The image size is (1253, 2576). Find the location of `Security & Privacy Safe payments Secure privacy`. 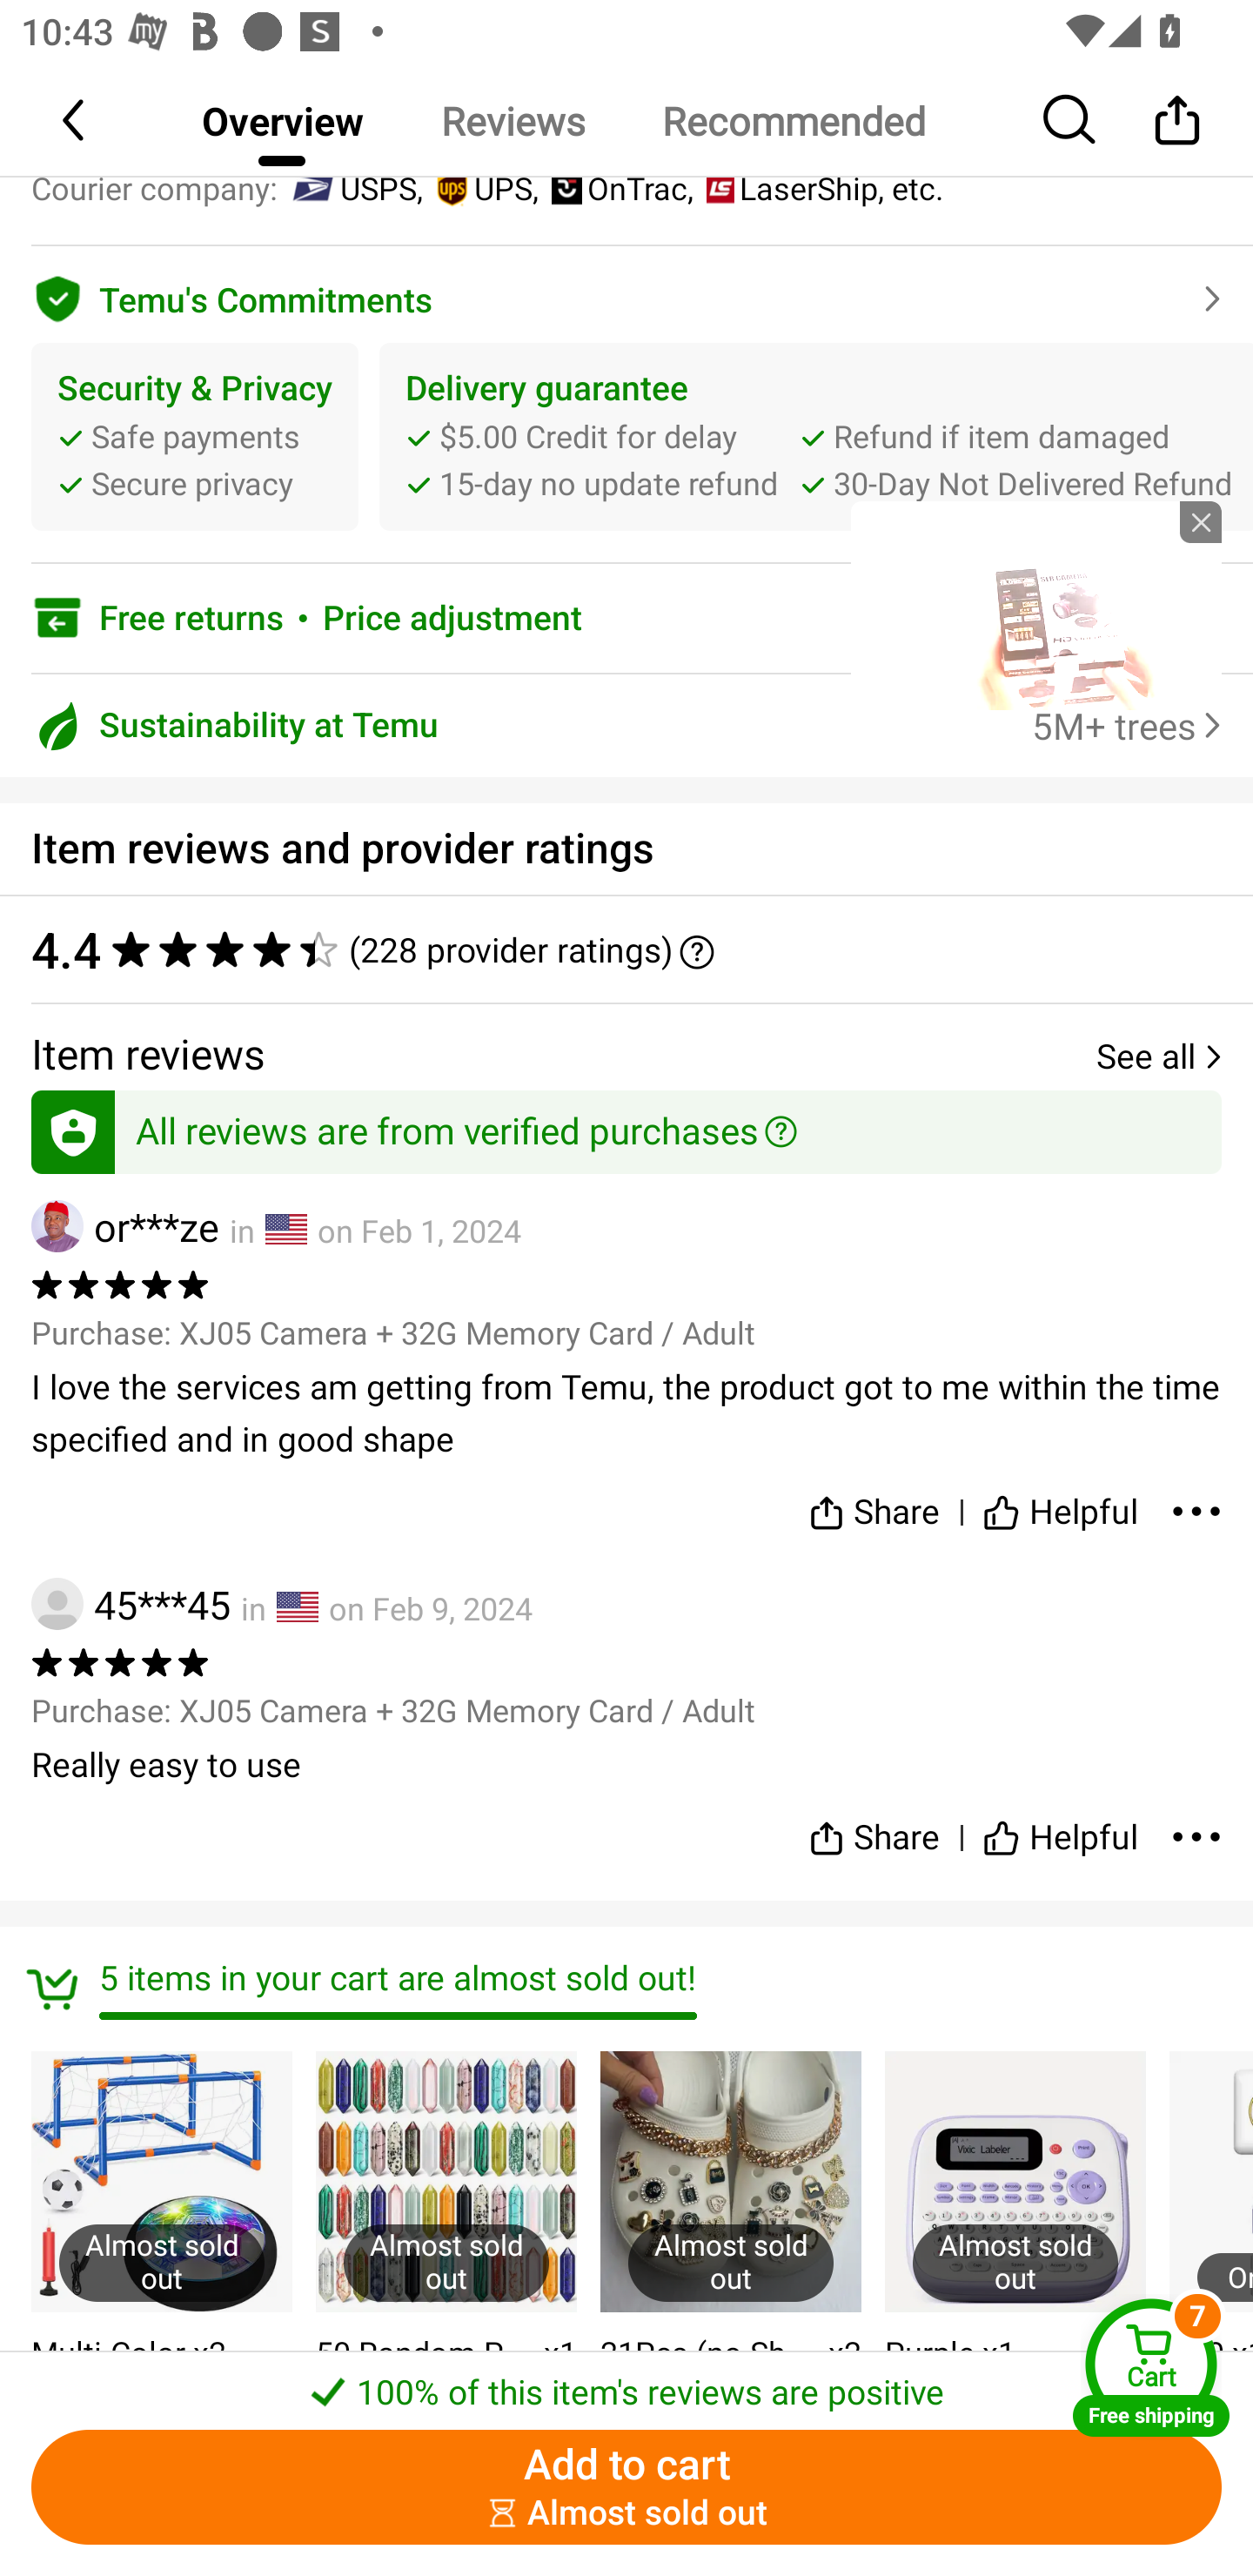

Security & Privacy Safe payments Secure privacy is located at coordinates (195, 436).